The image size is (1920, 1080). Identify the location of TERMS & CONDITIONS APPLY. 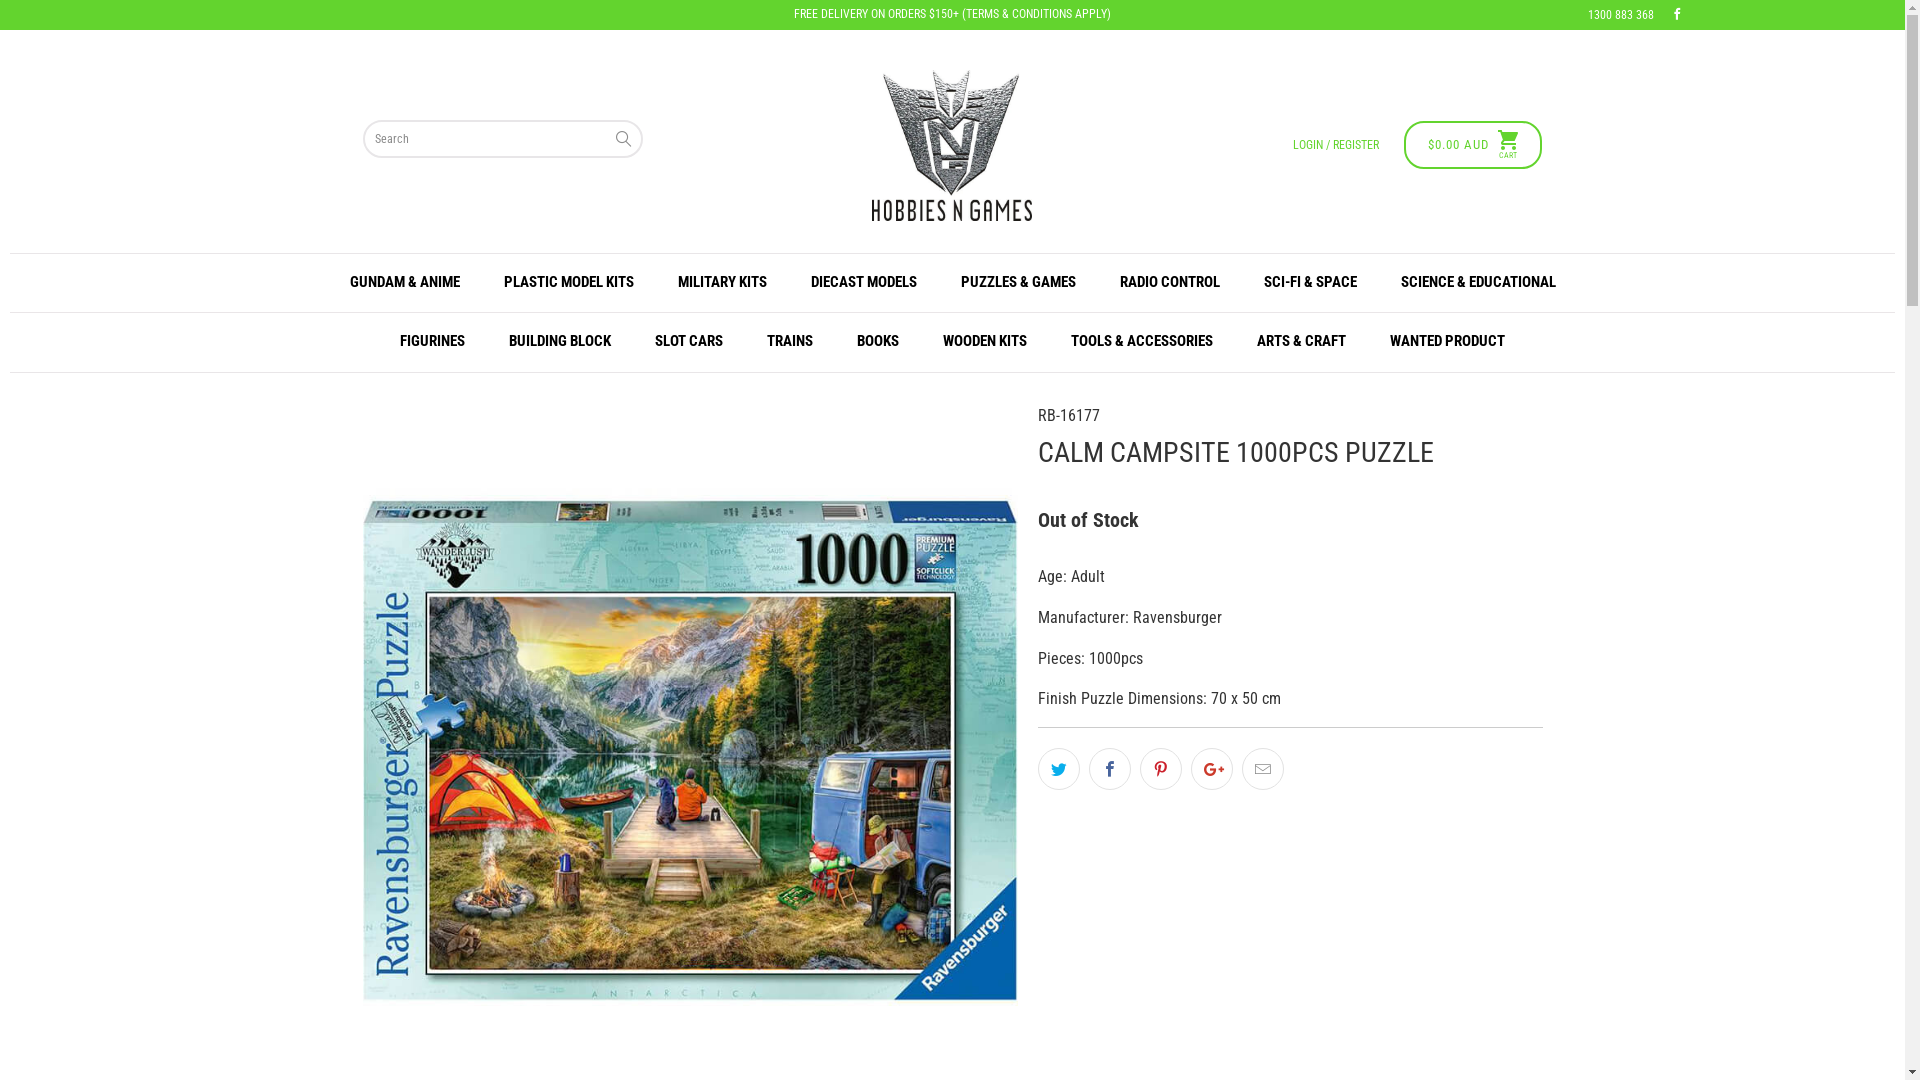
(1036, 14).